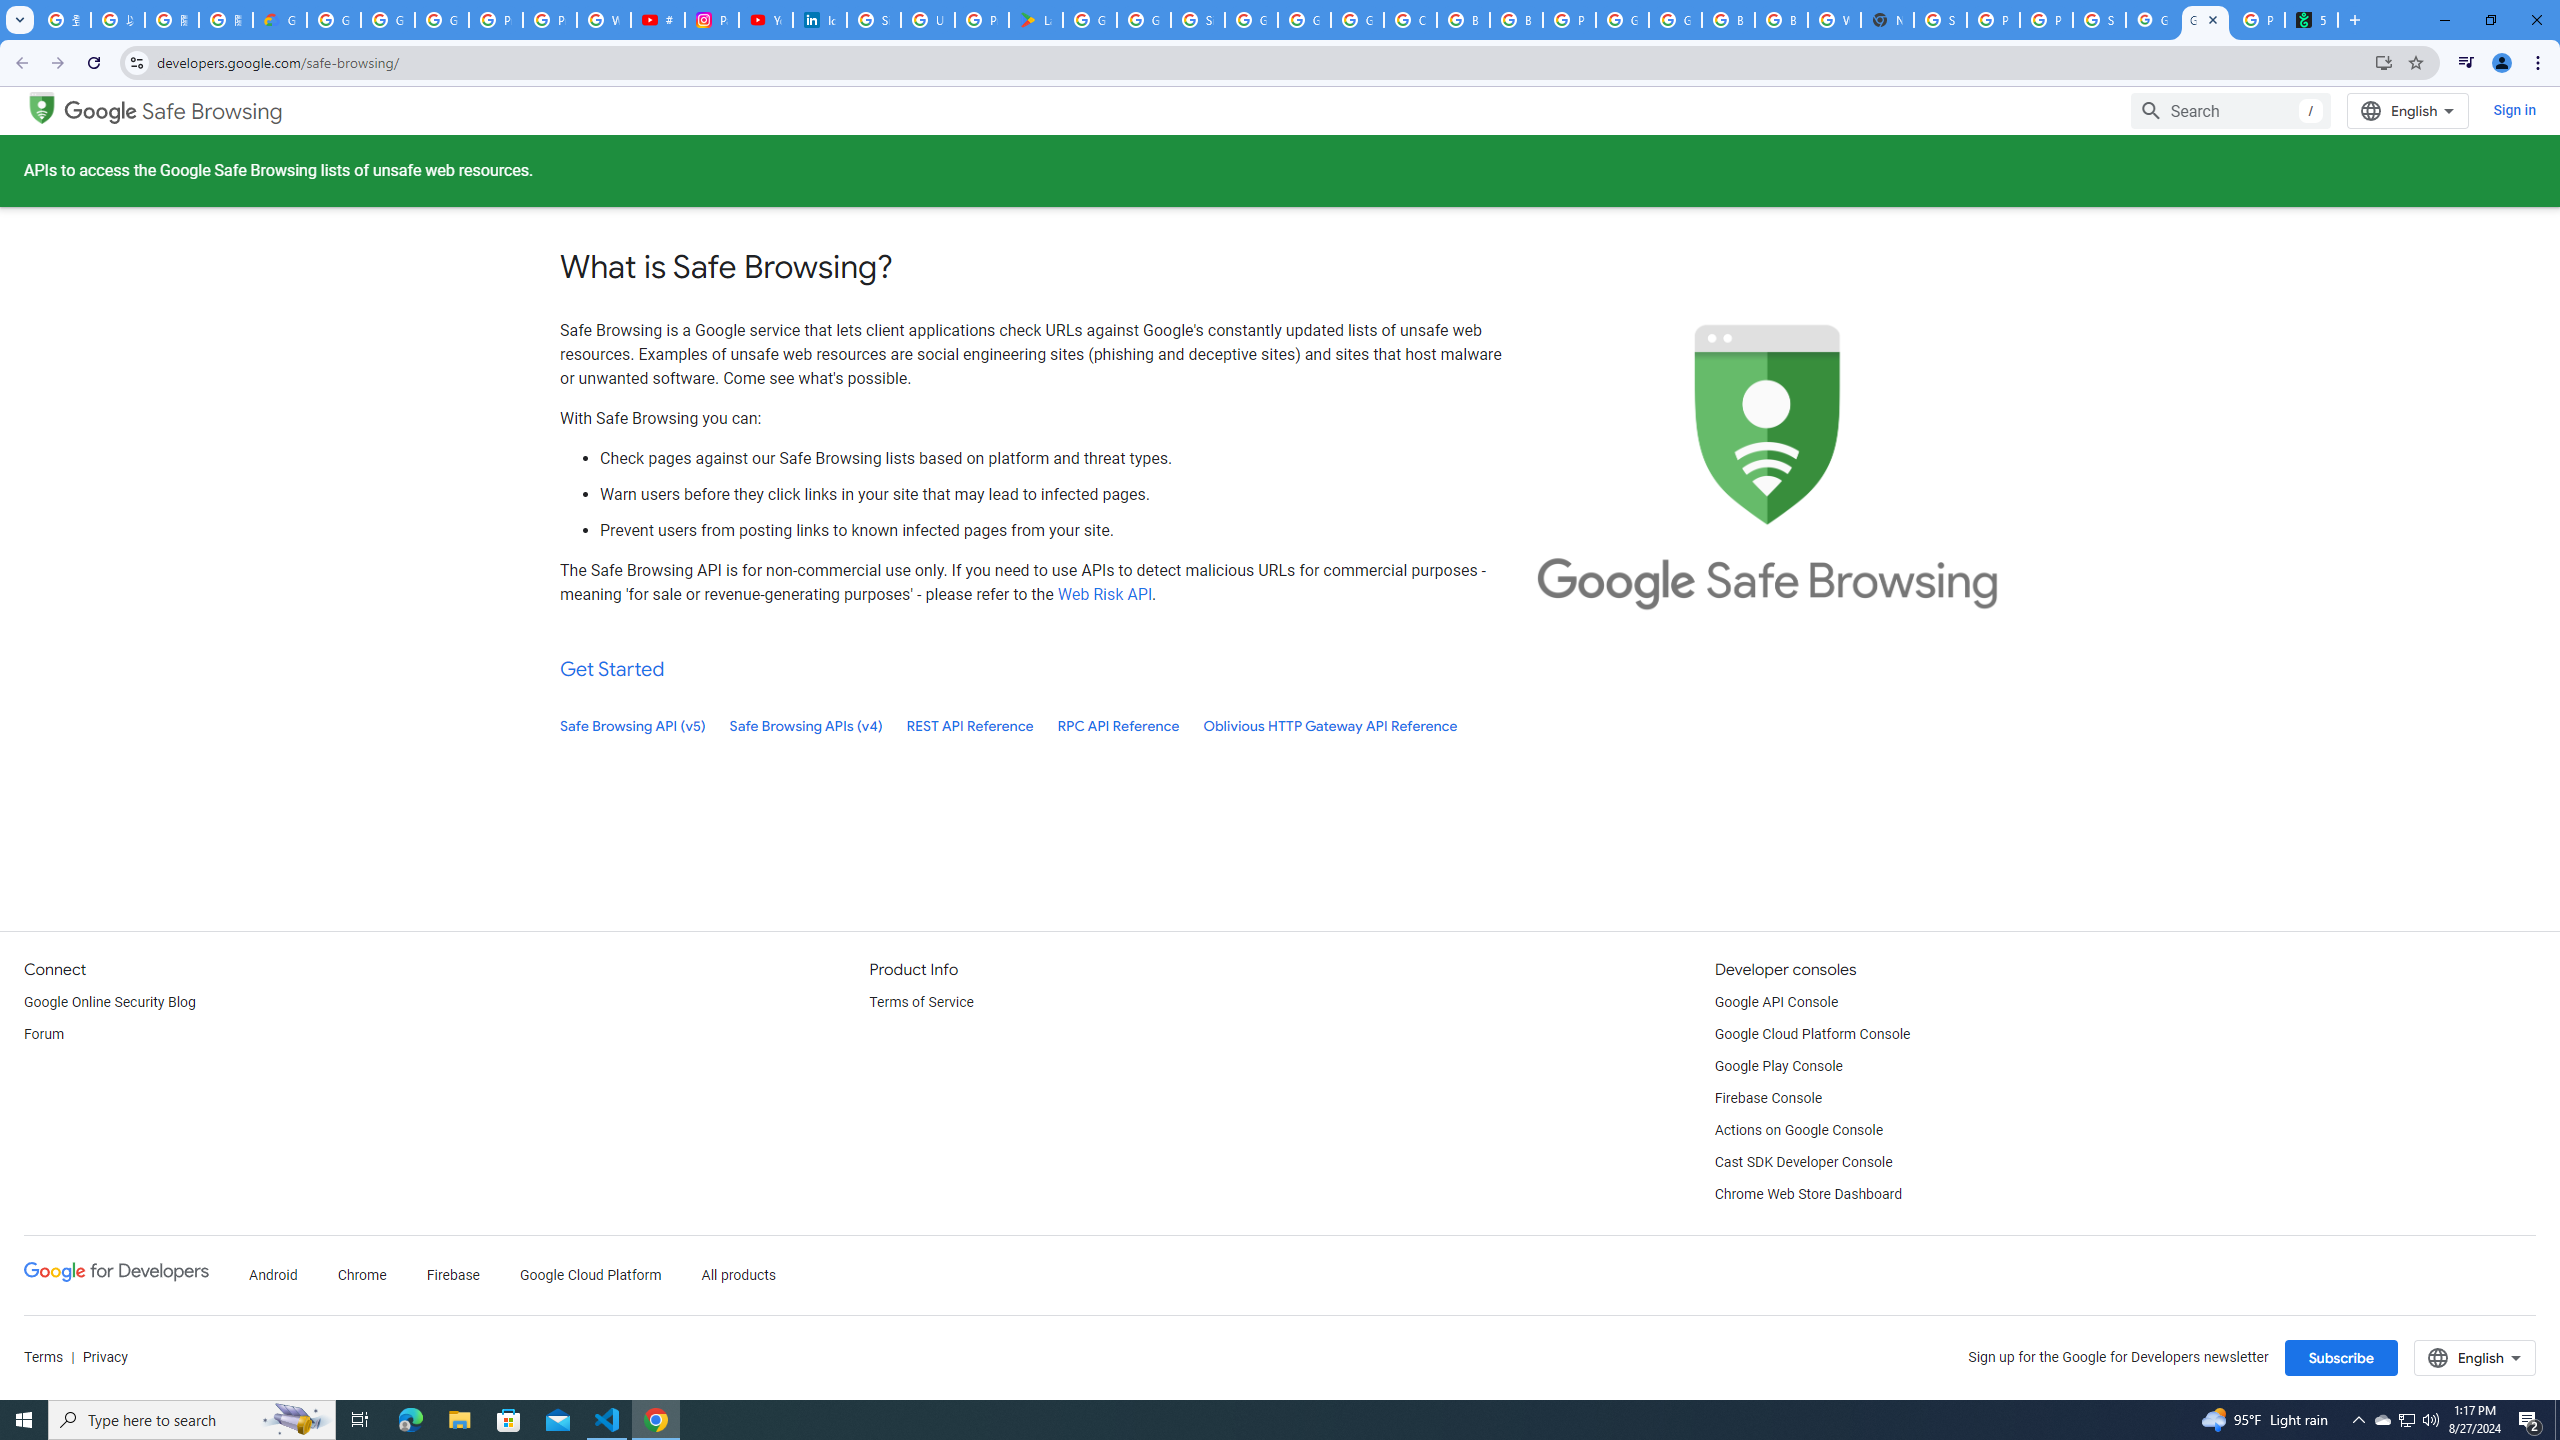  Describe the element at coordinates (1464, 20) in the screenshot. I see `Browse Chrome as a guest - Computer - Google Chrome Help` at that location.